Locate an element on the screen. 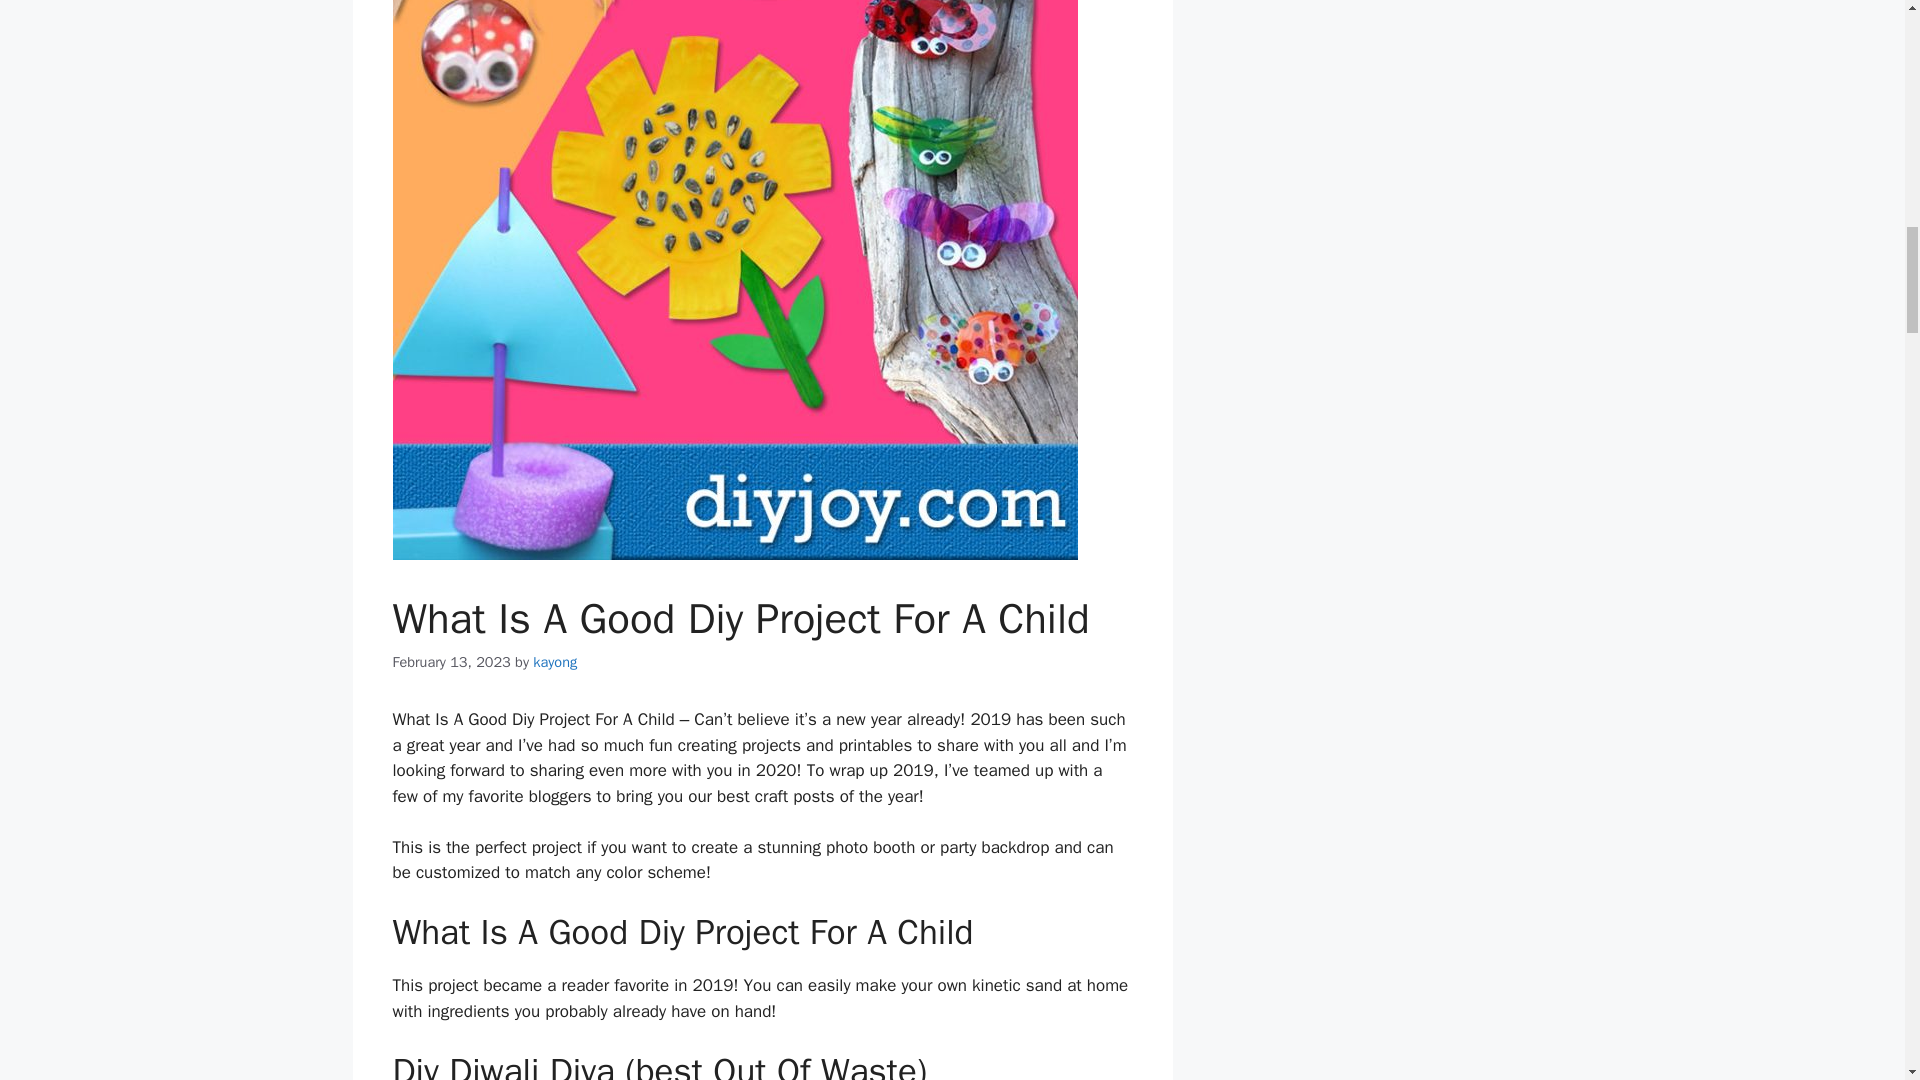 The height and width of the screenshot is (1080, 1920). View all posts by kayong is located at coordinates (555, 662).